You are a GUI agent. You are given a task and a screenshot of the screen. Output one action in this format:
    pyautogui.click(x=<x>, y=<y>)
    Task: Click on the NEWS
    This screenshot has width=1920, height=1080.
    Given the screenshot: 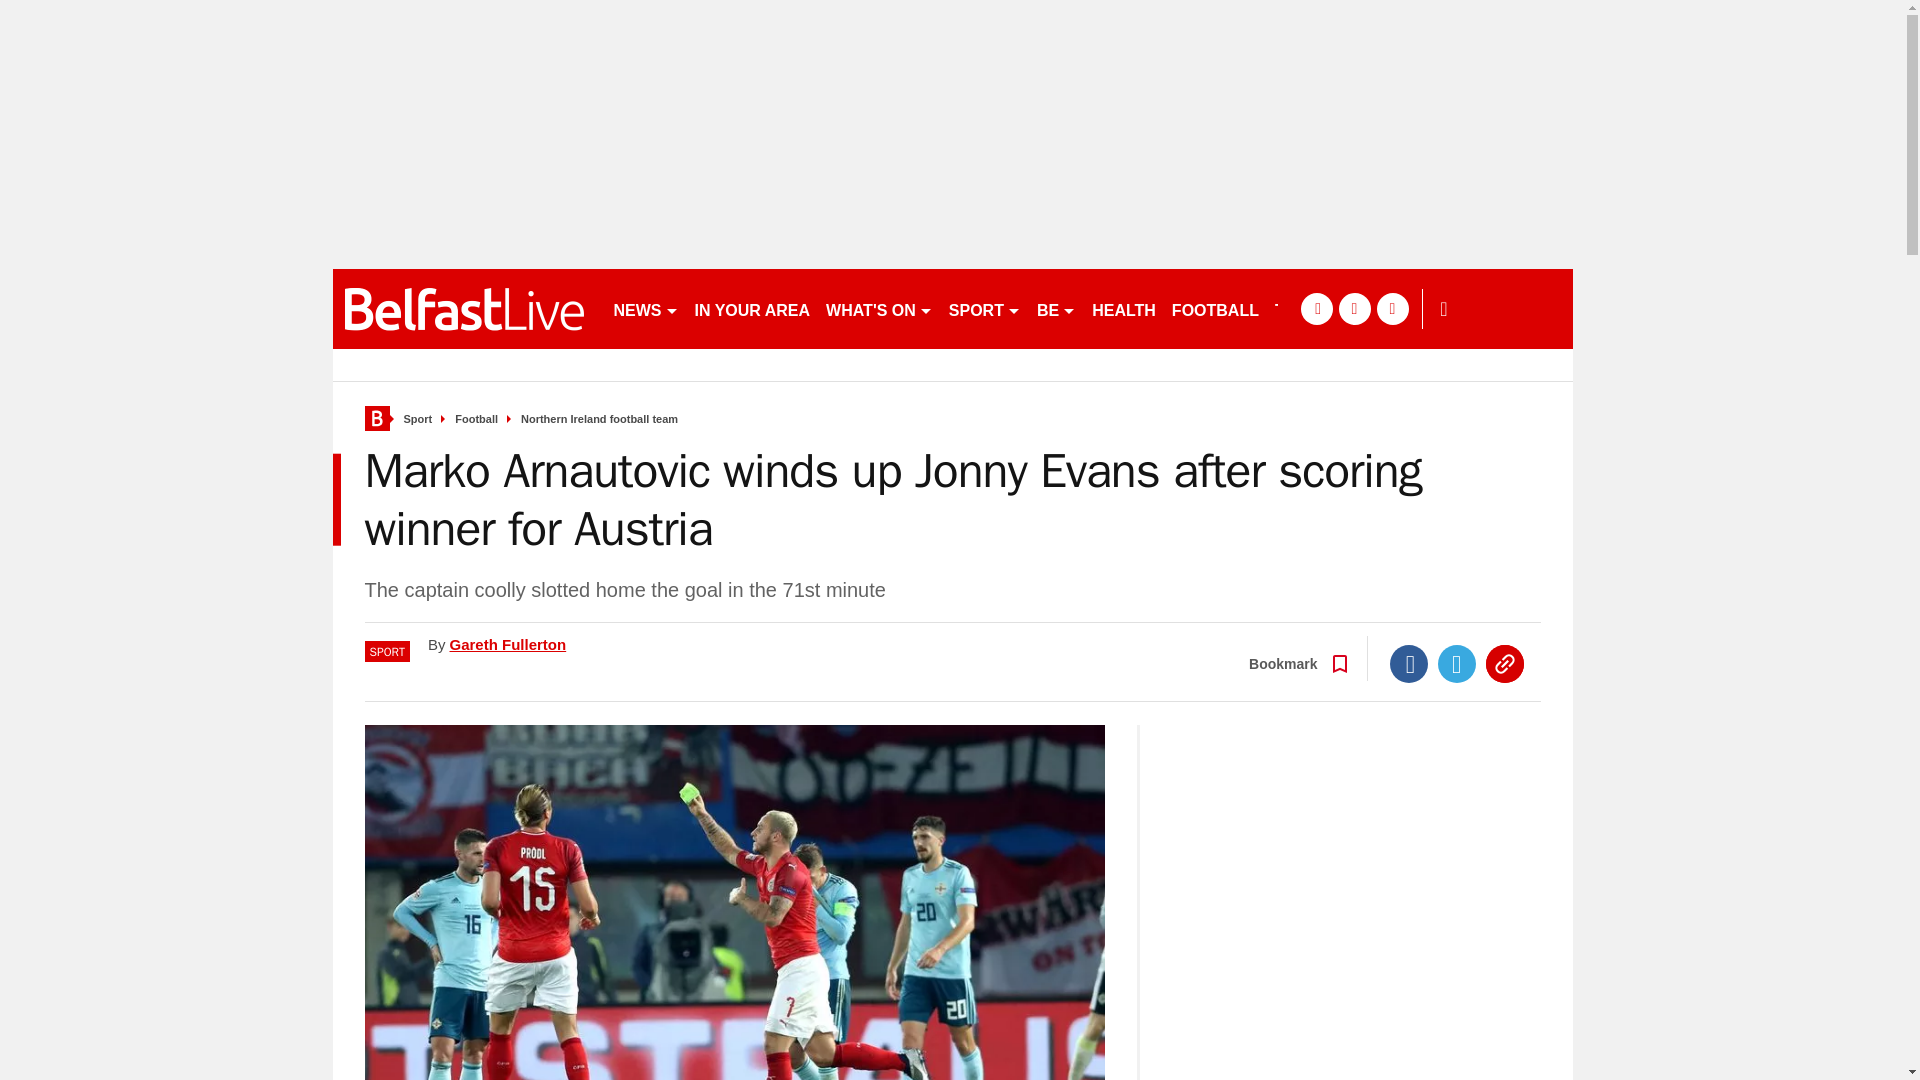 What is the action you would take?
    pyautogui.click(x=646, y=308)
    